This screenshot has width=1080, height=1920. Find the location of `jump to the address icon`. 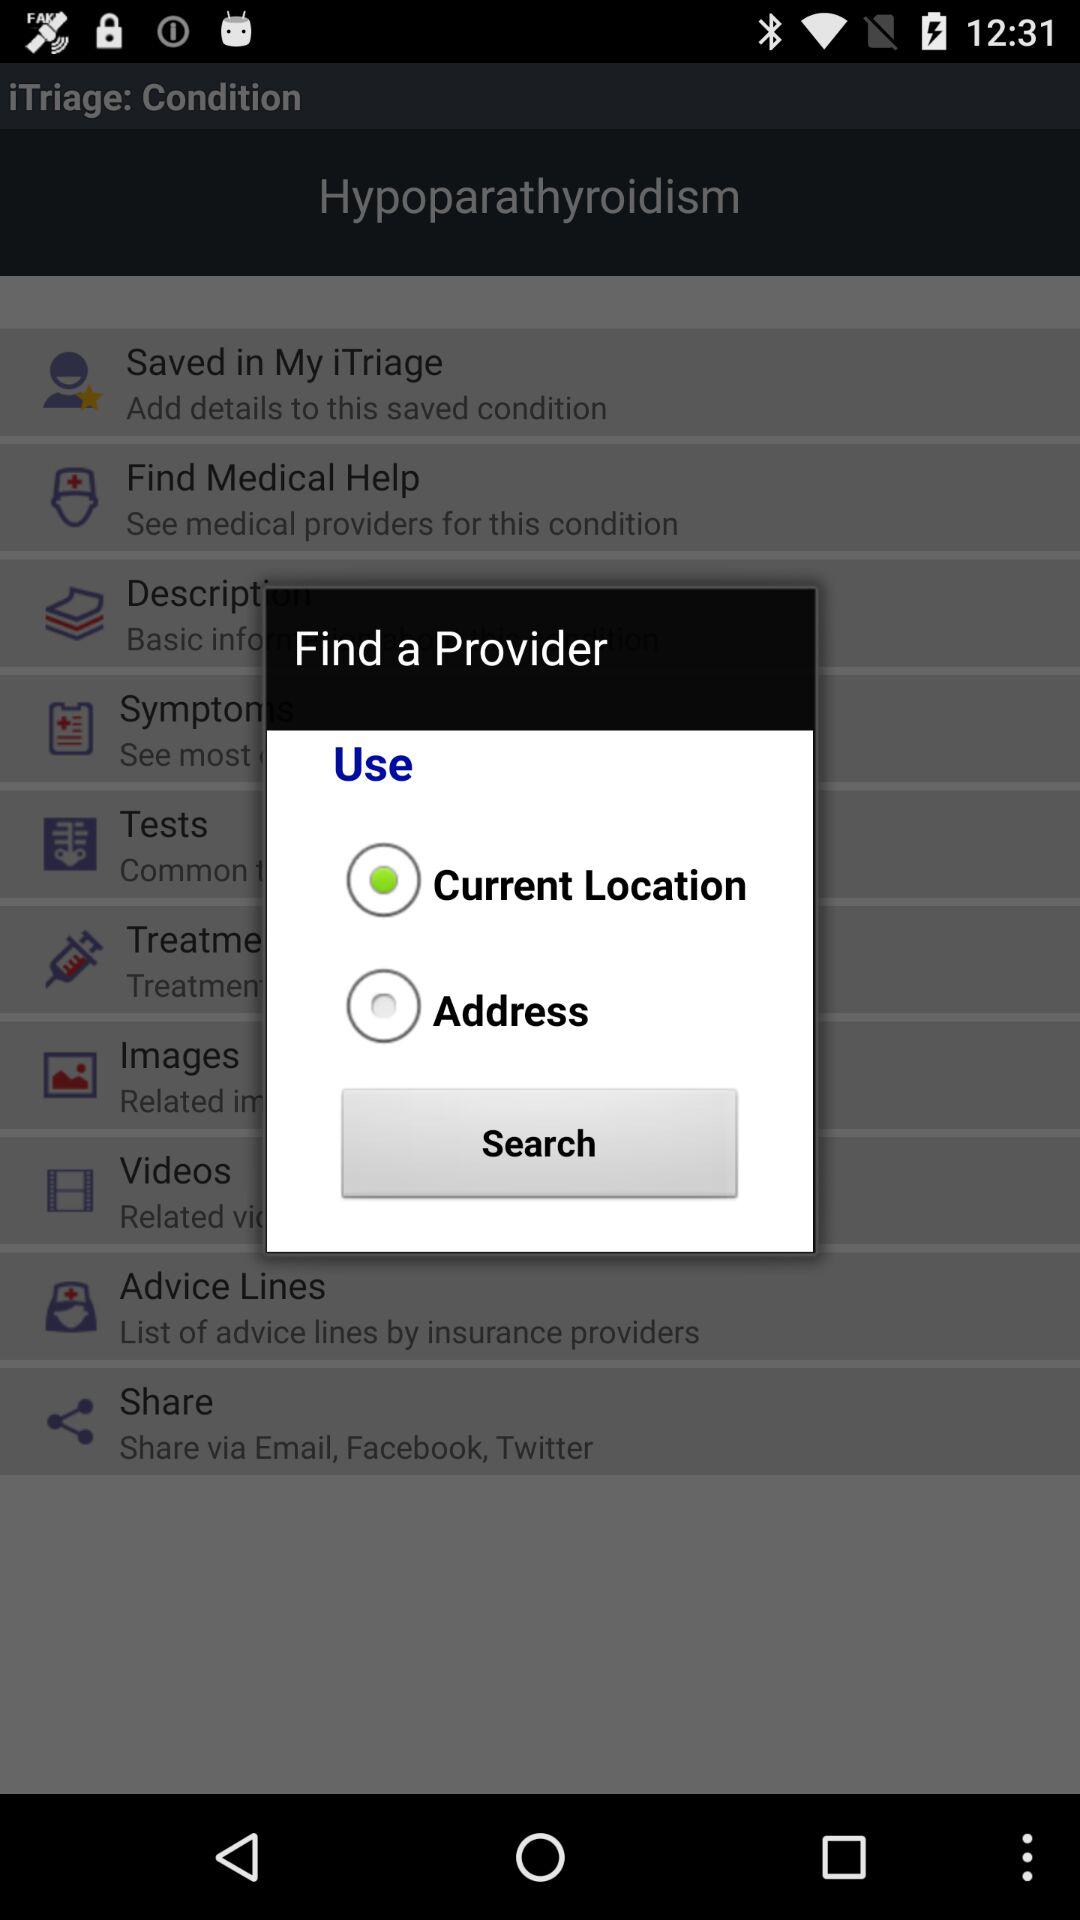

jump to the address icon is located at coordinates (461, 1009).